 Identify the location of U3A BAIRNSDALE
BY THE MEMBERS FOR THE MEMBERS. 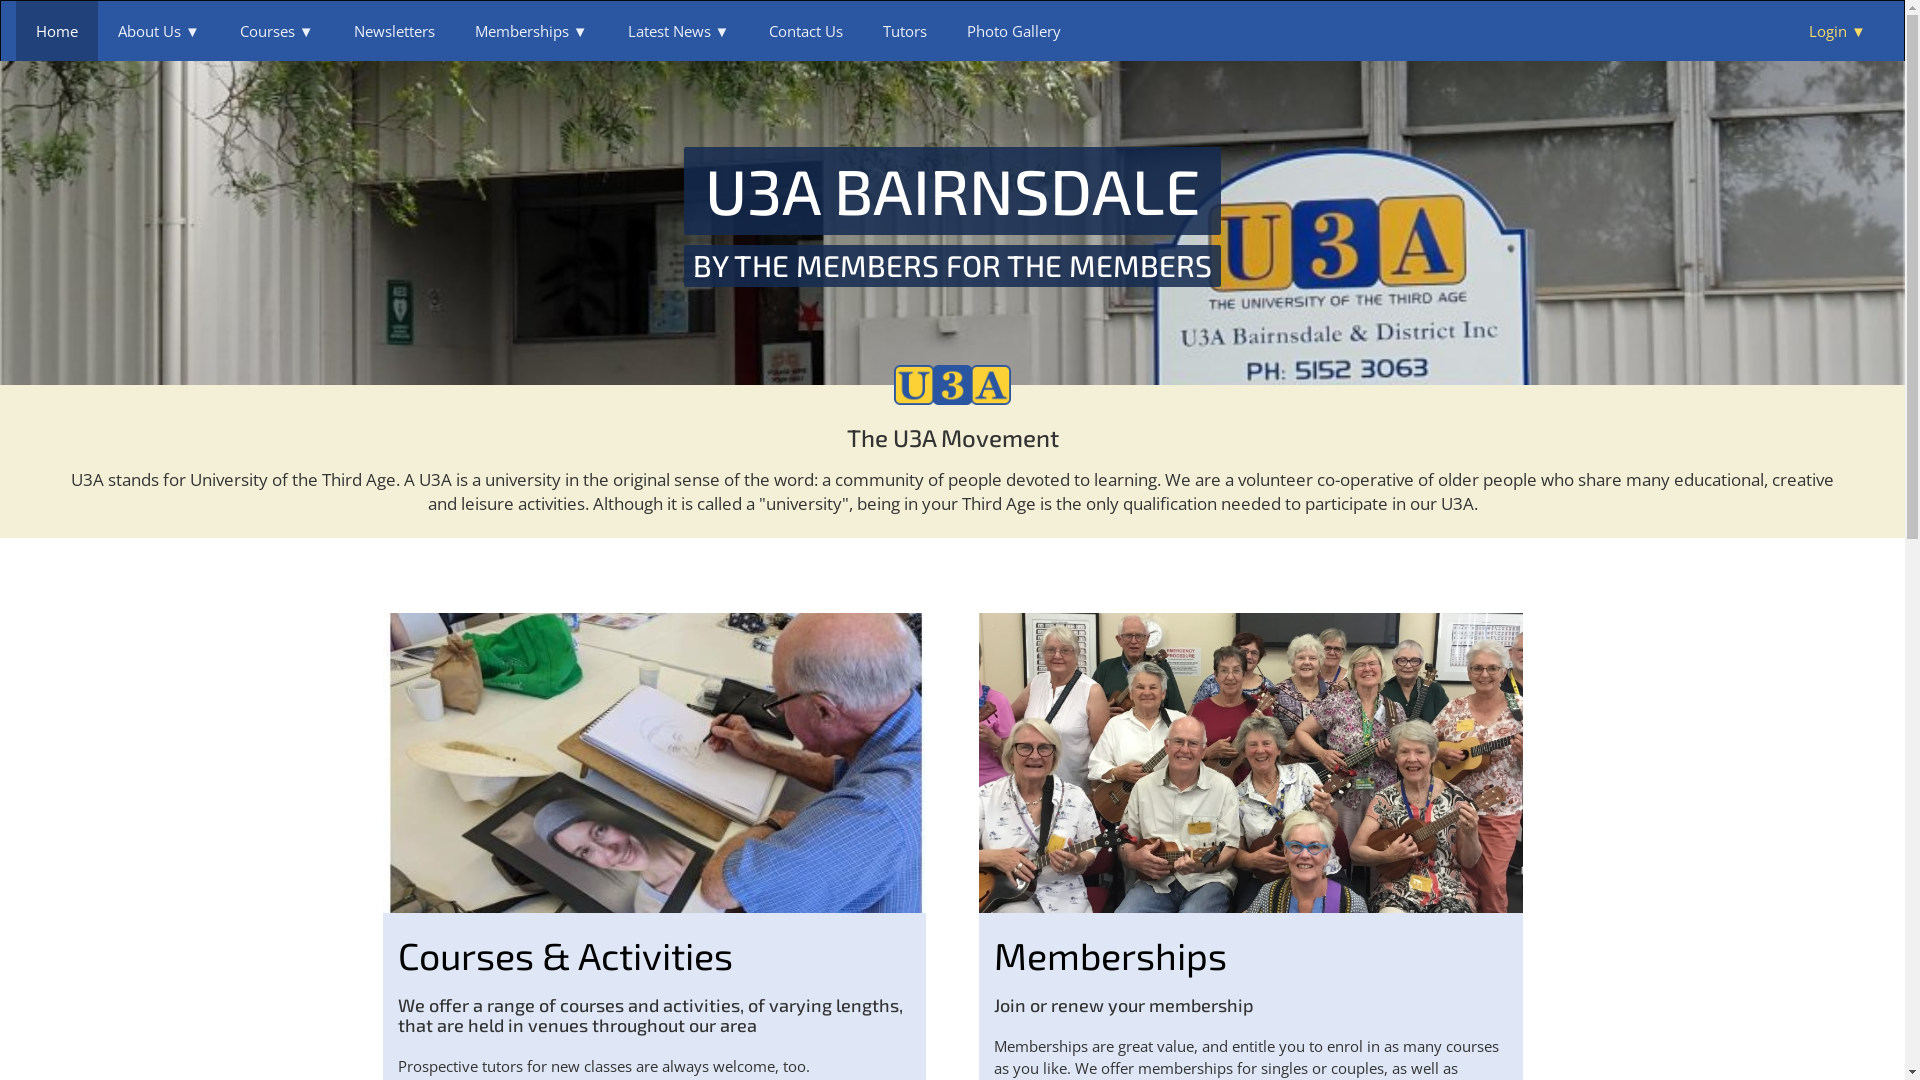
(952, 216).